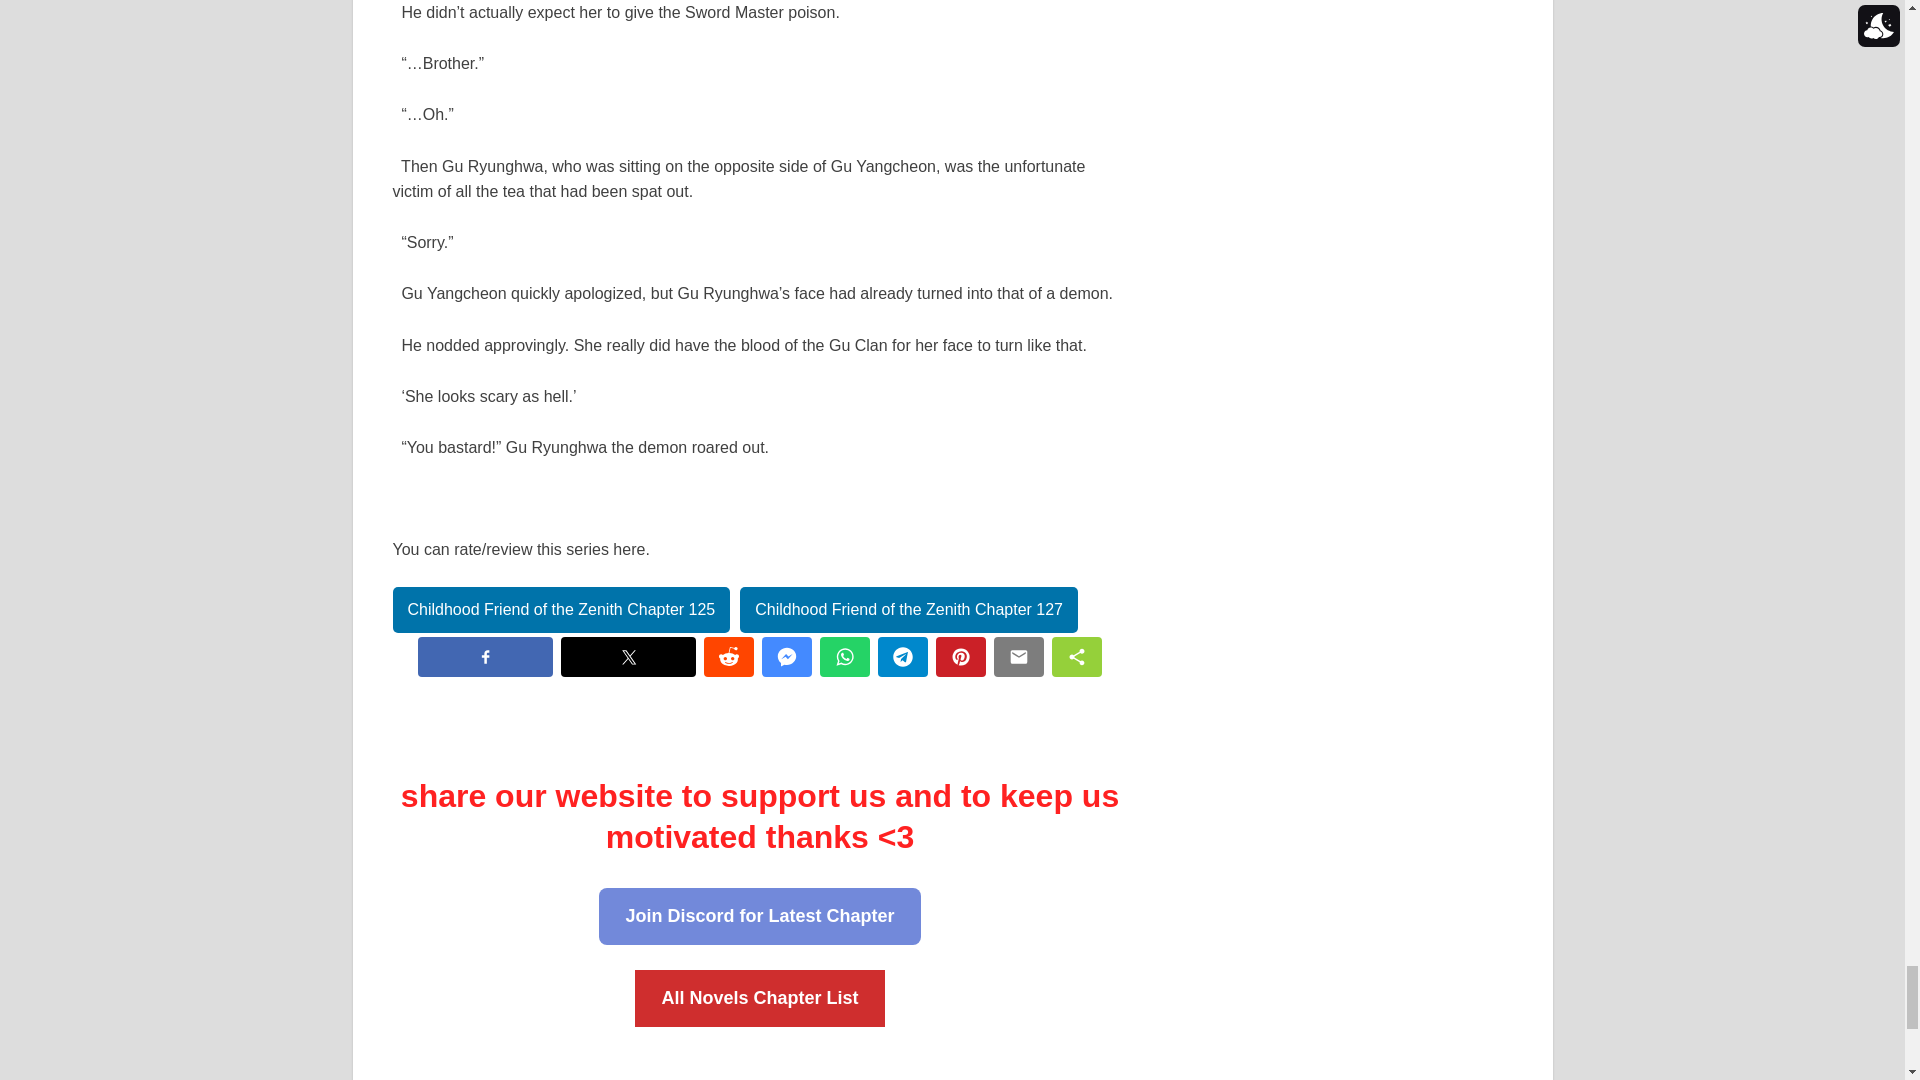  What do you see at coordinates (759, 916) in the screenshot?
I see `Join Discord for Latest Chapter` at bounding box center [759, 916].